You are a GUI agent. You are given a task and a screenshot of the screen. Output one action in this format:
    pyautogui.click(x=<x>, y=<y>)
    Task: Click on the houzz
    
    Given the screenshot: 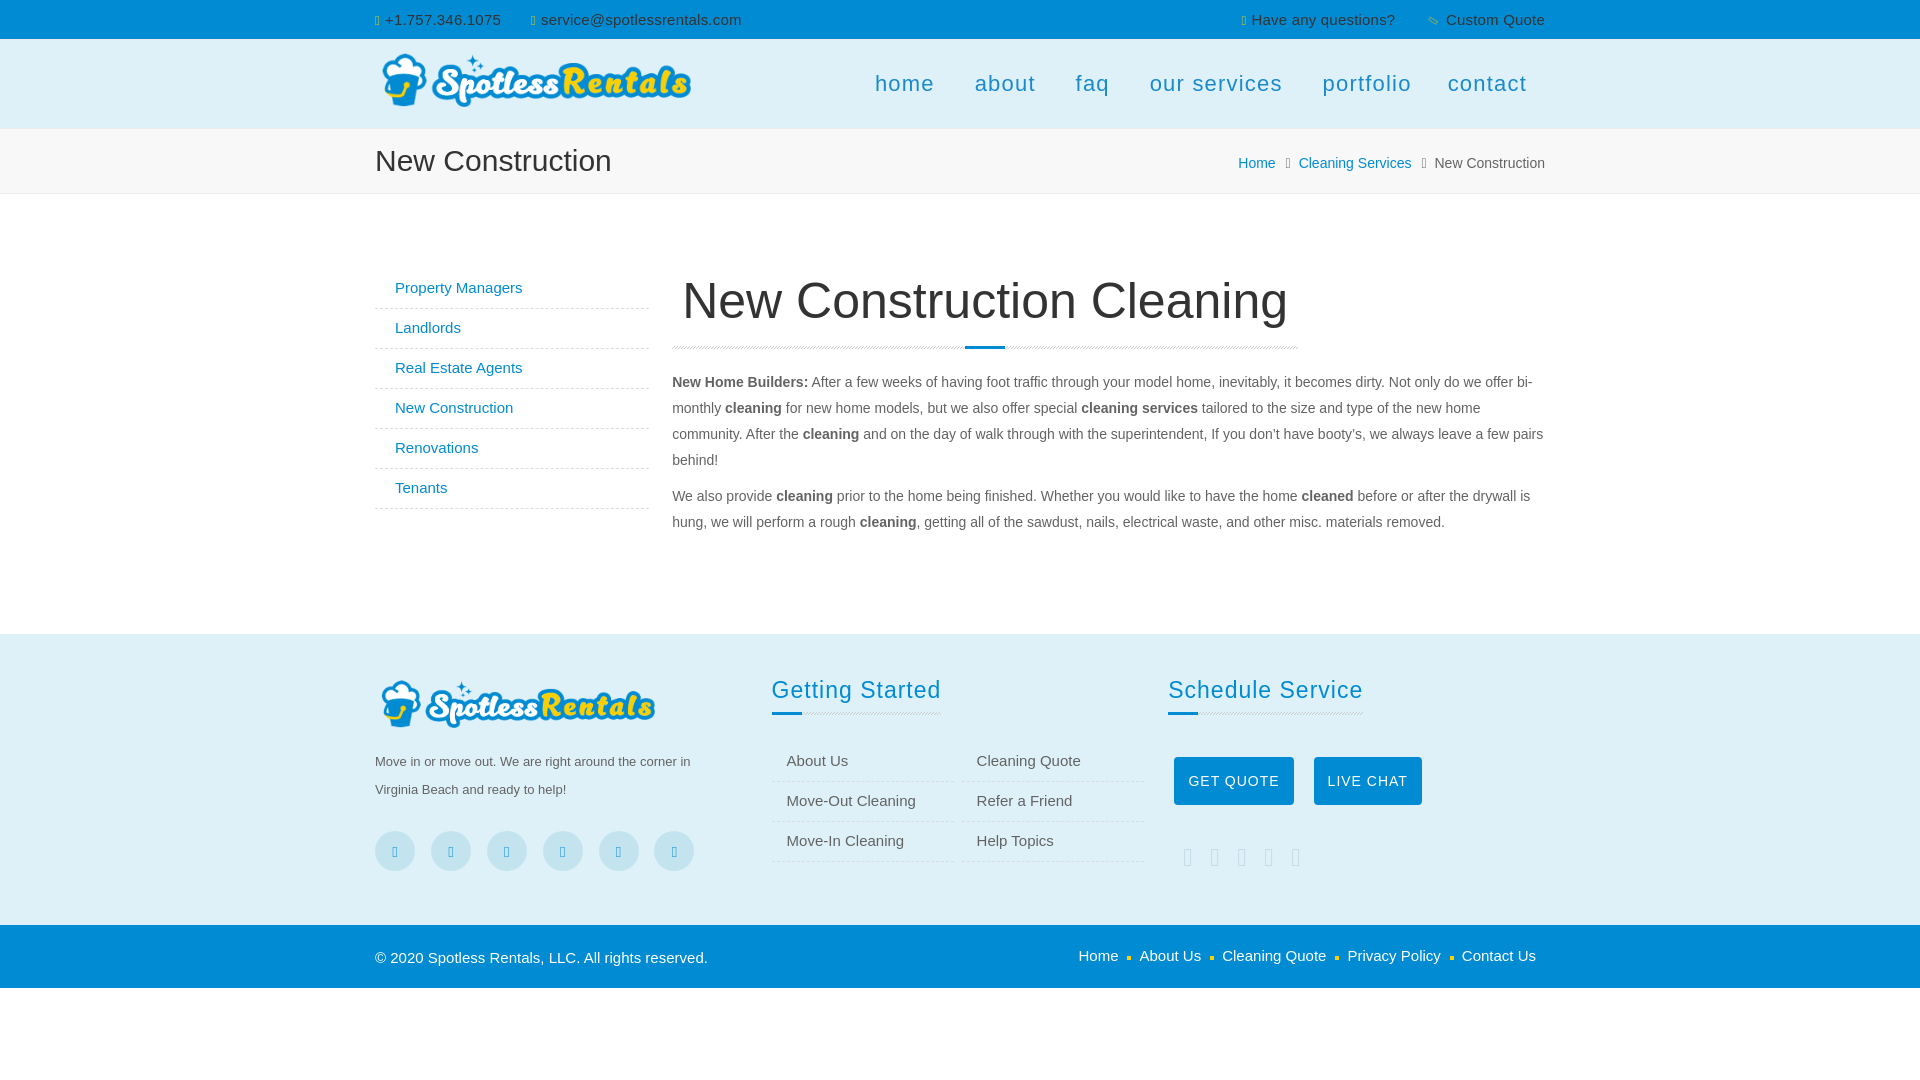 What is the action you would take?
    pyautogui.click(x=563, y=850)
    